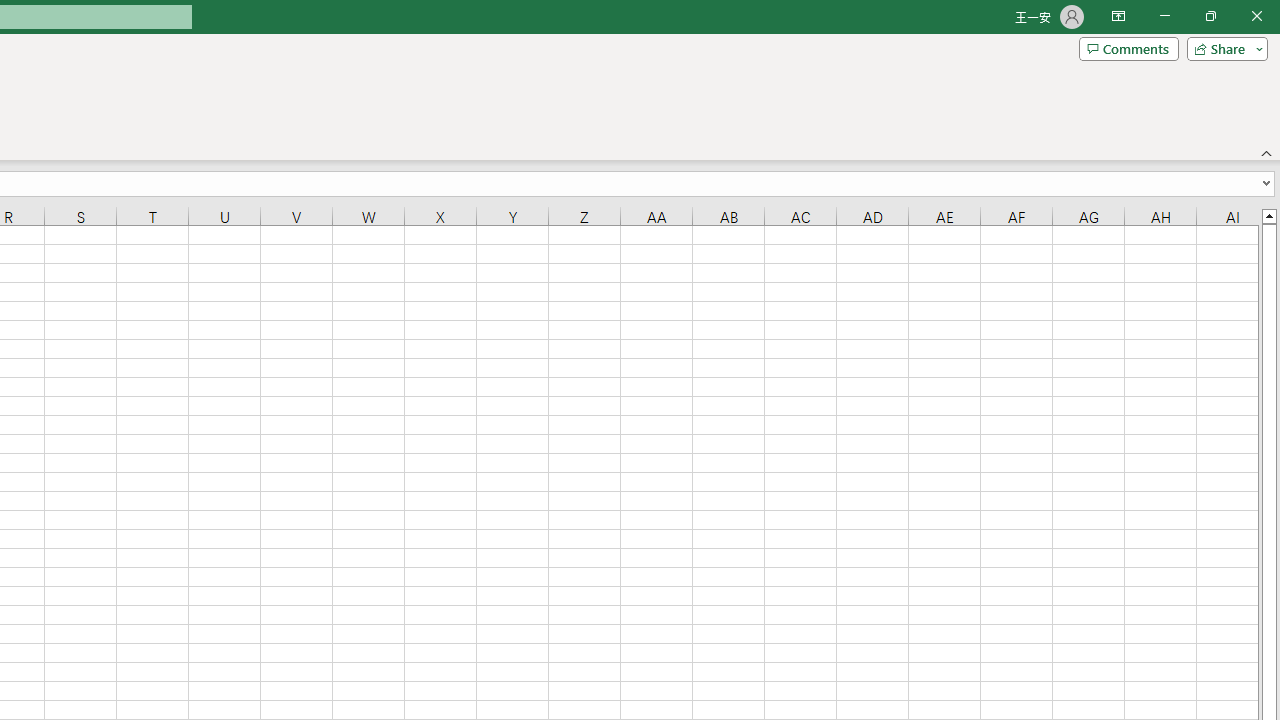 This screenshot has height=720, width=1280. Describe the element at coordinates (1118, 16) in the screenshot. I see `Ribbon Display Options` at that location.